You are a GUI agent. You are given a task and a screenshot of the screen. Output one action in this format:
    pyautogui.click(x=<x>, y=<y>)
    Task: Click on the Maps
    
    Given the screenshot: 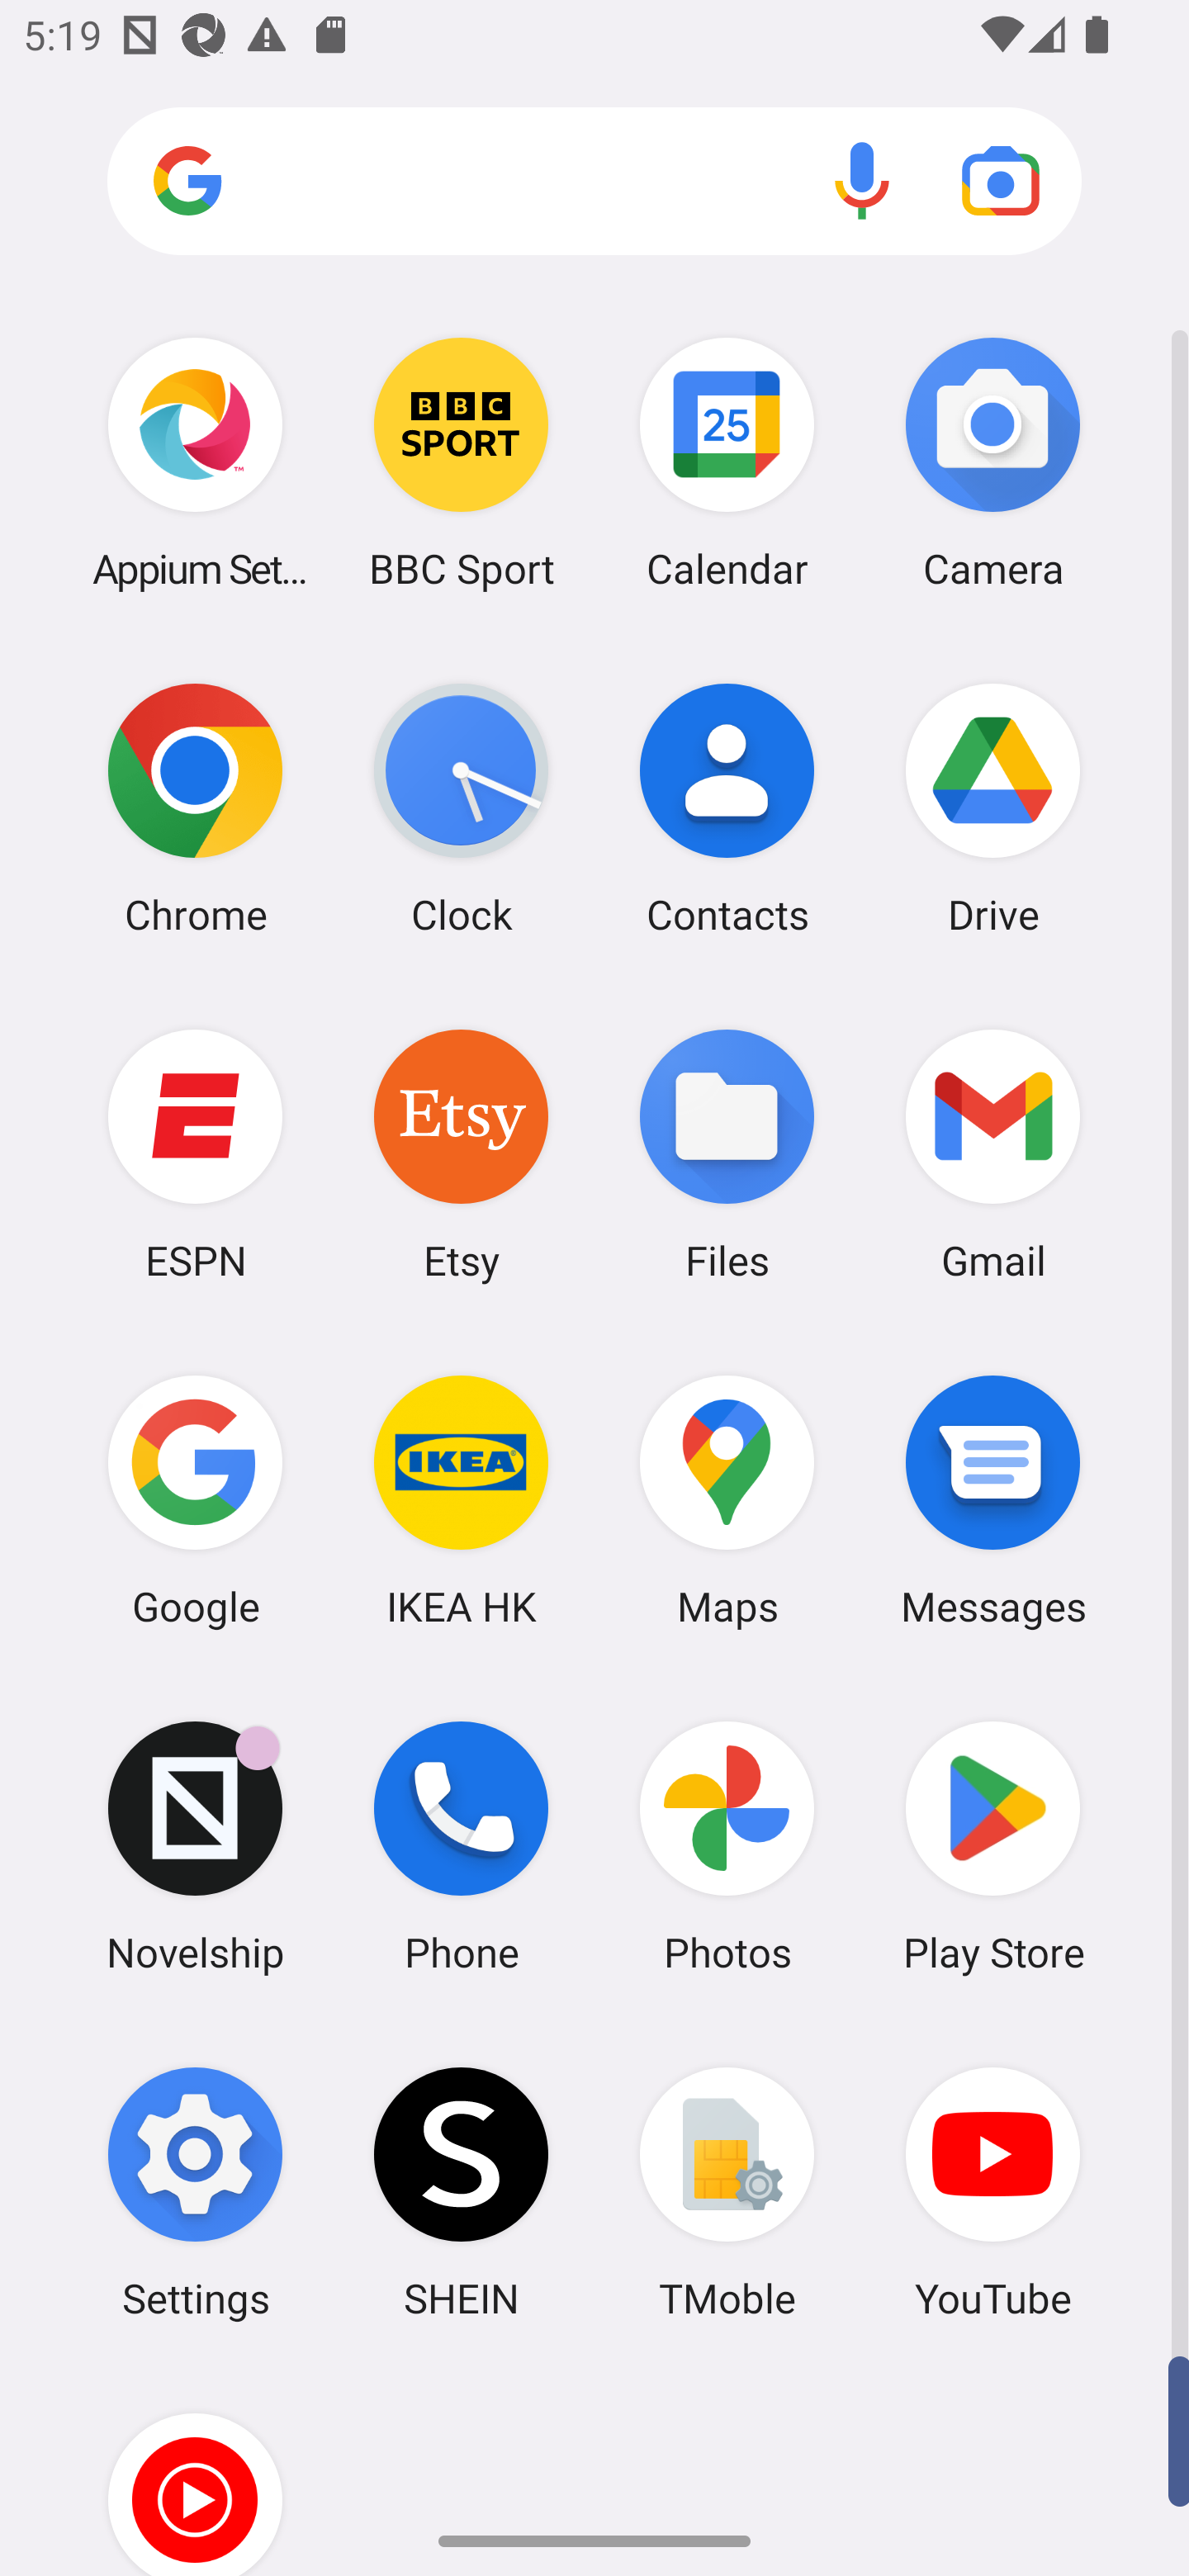 What is the action you would take?
    pyautogui.click(x=727, y=1500)
    